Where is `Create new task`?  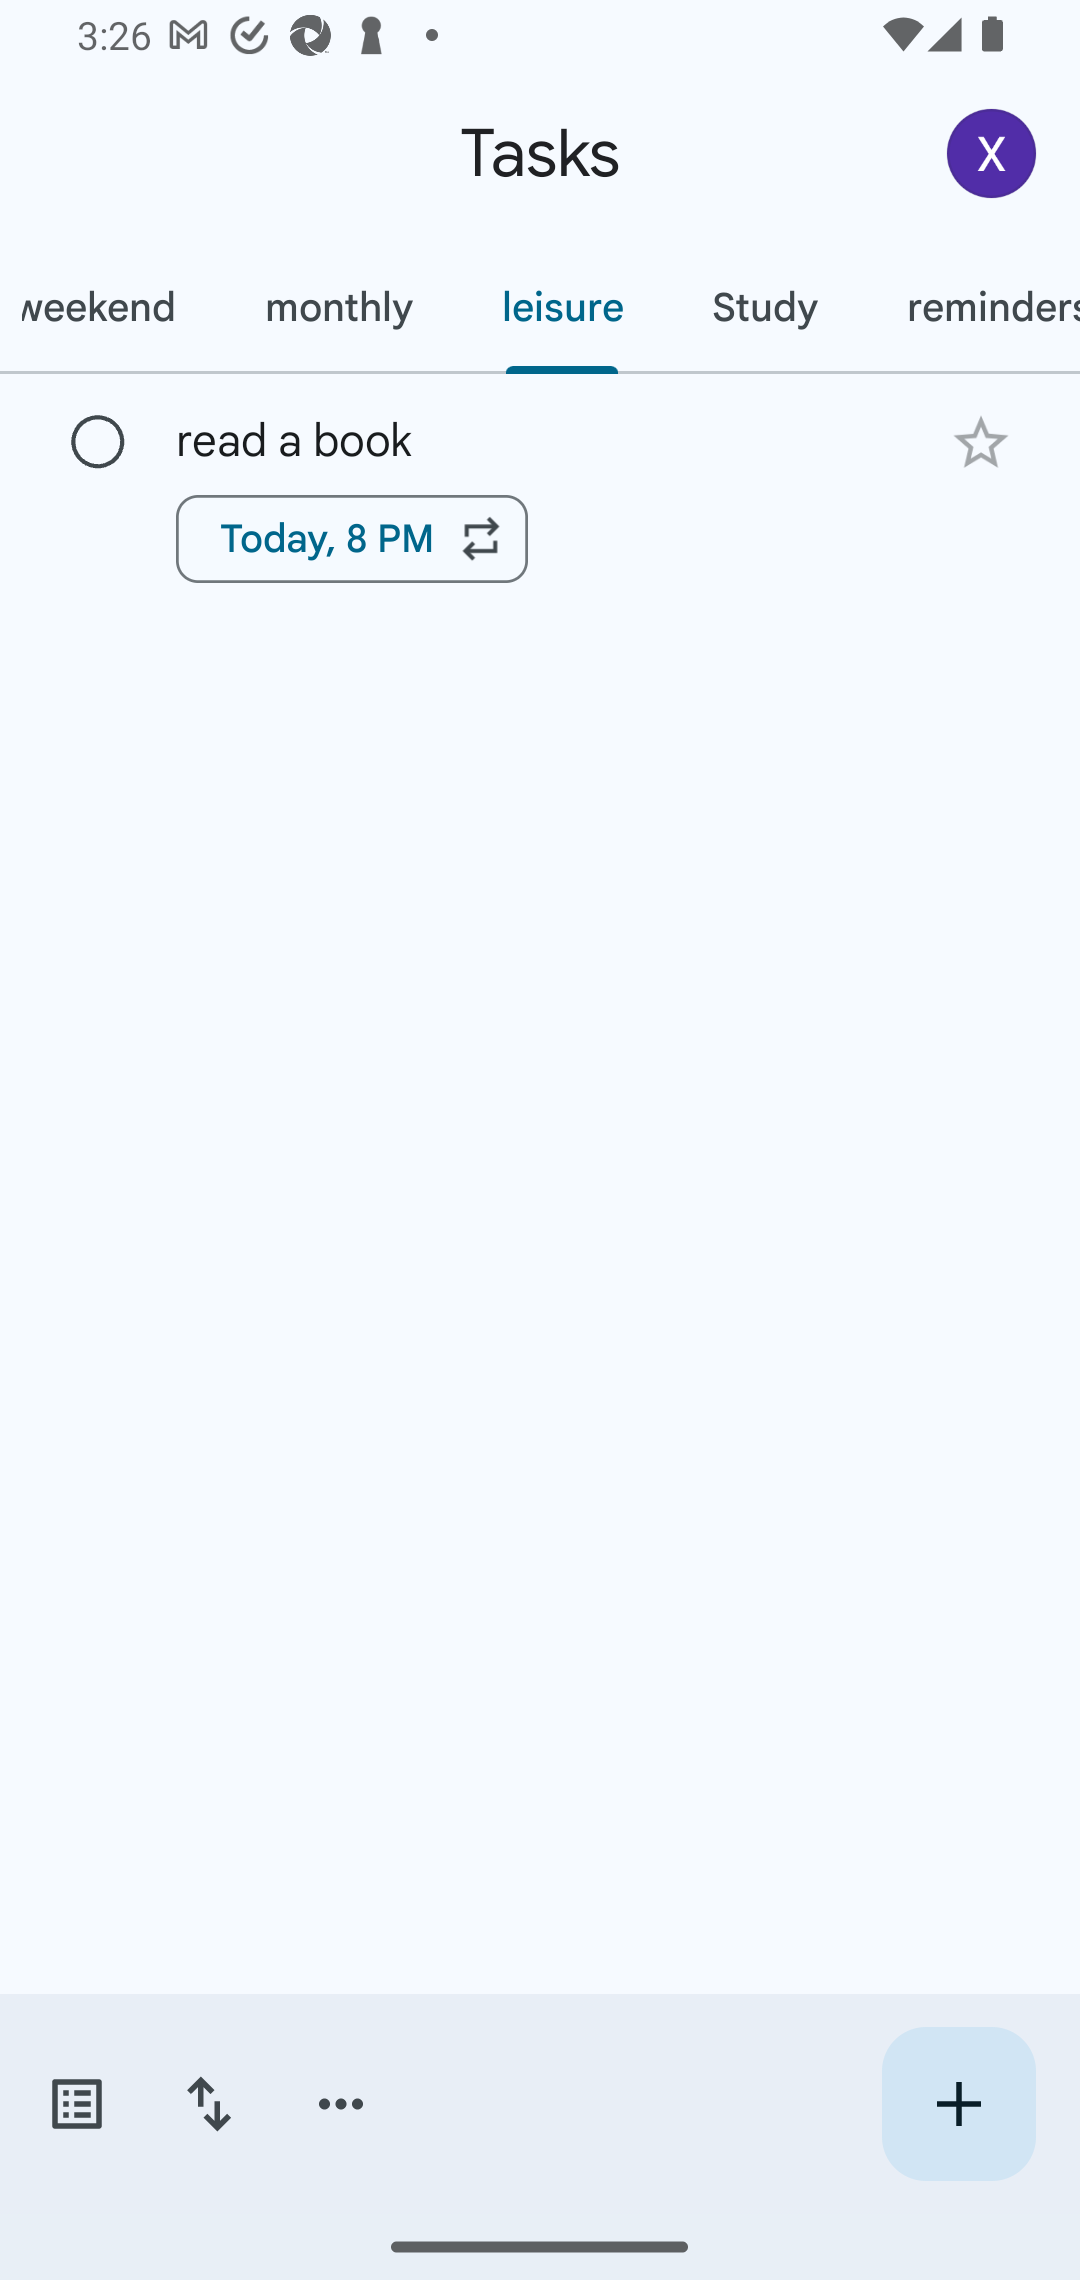
Create new task is located at coordinates (958, 2104).